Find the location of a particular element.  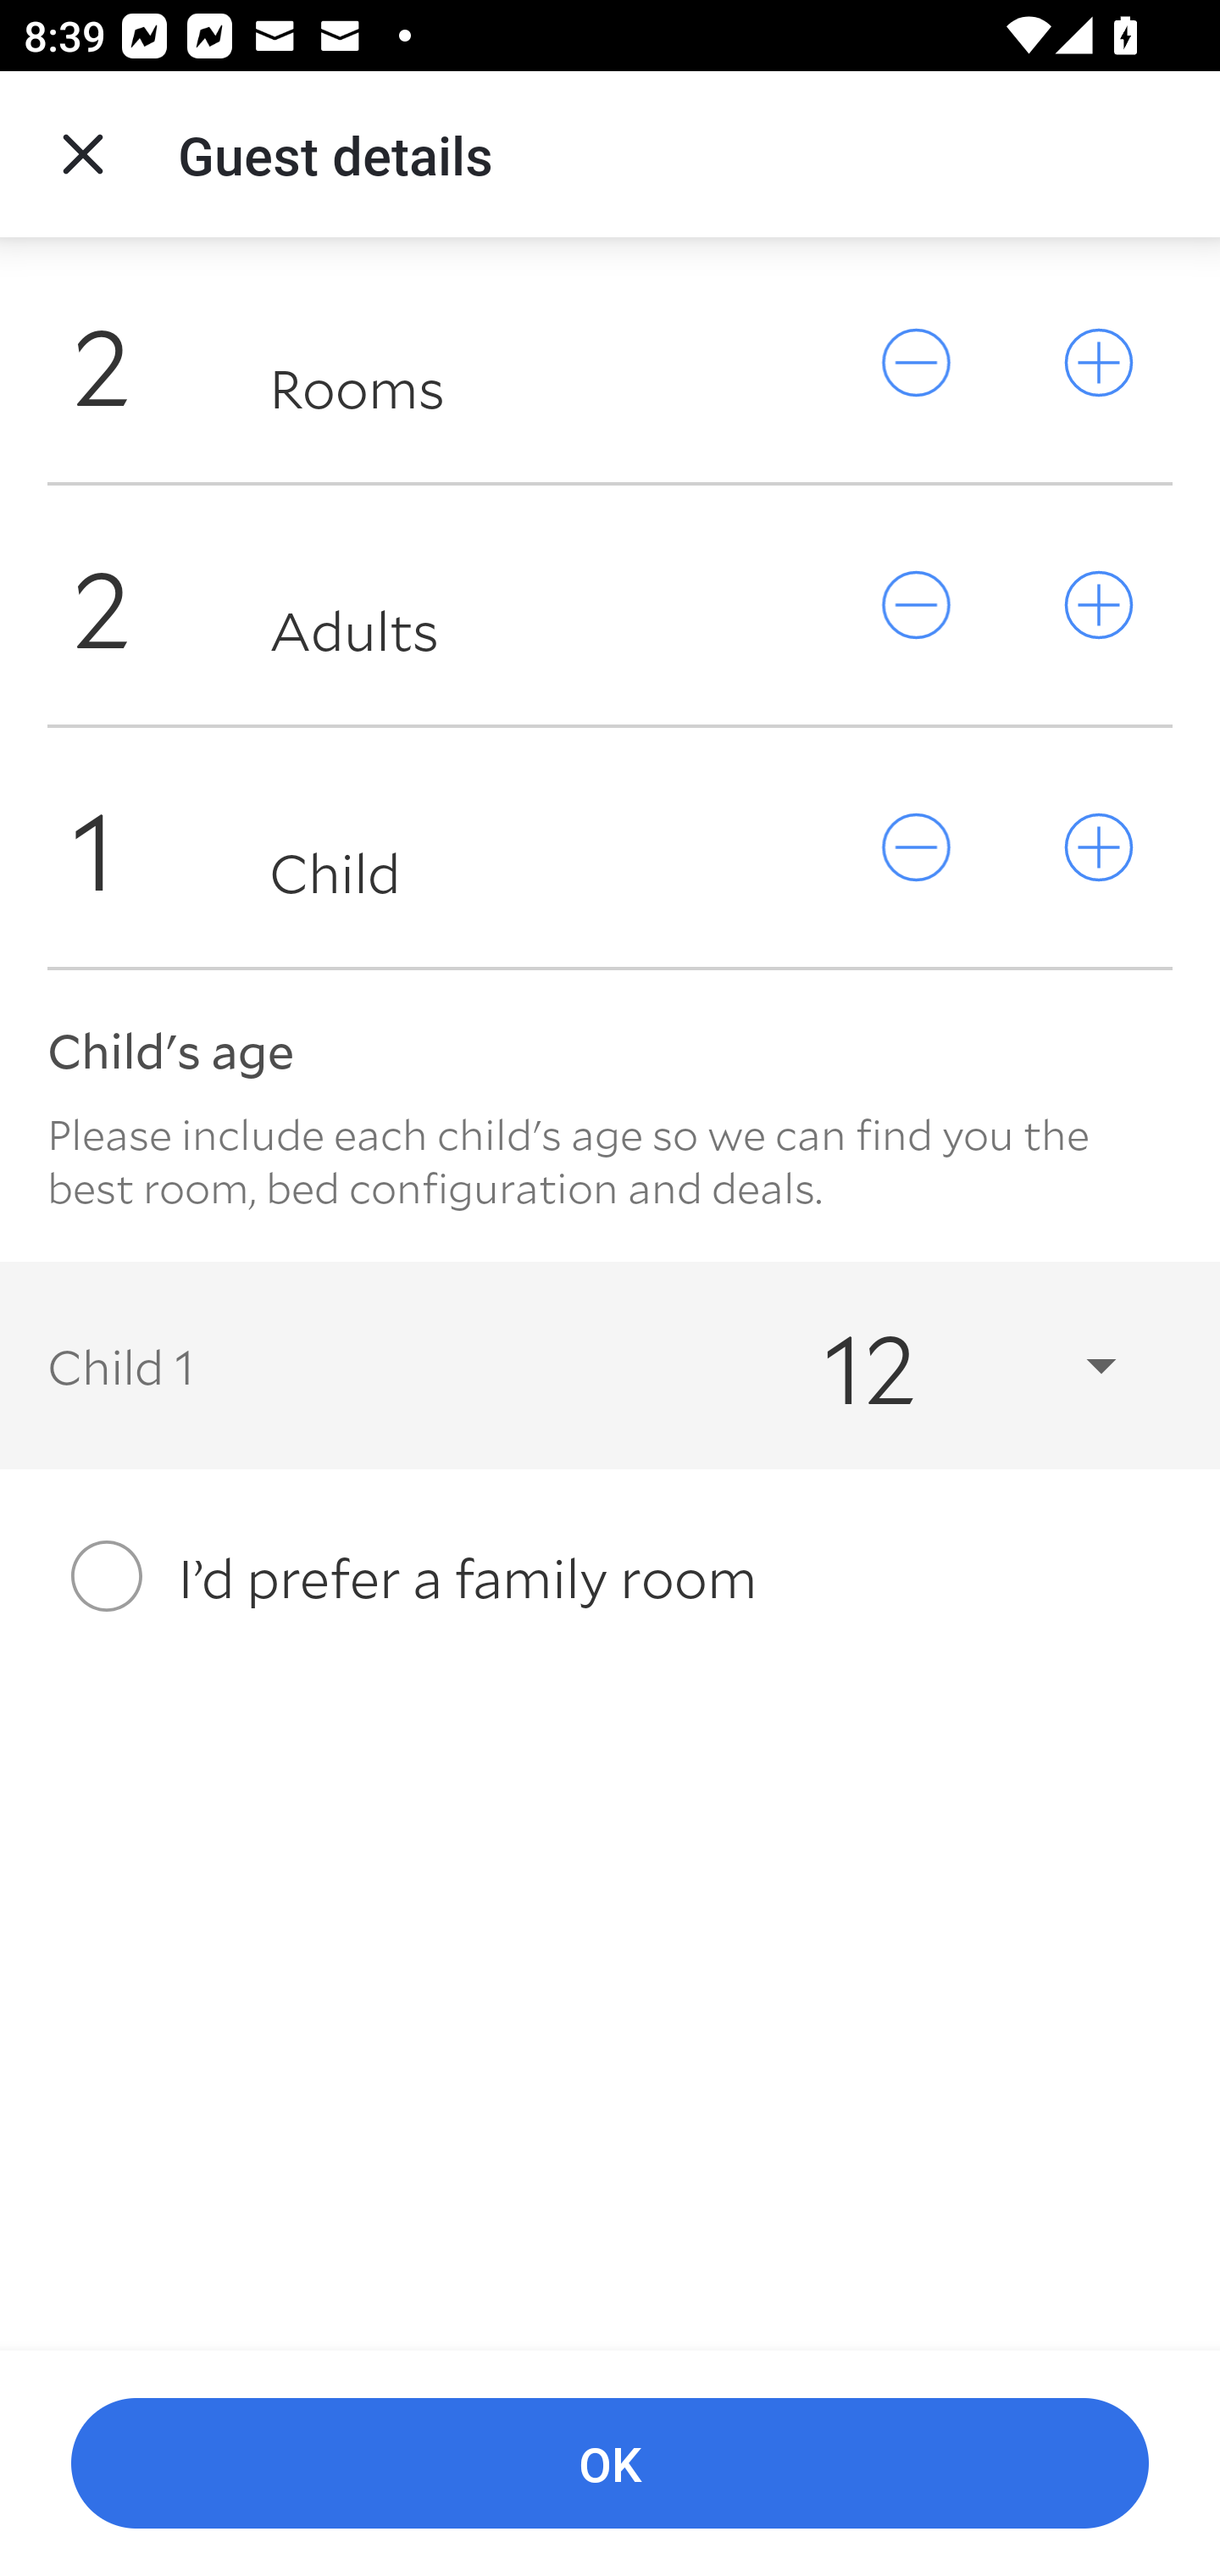

I’d prefer a family room is located at coordinates (610, 1576).